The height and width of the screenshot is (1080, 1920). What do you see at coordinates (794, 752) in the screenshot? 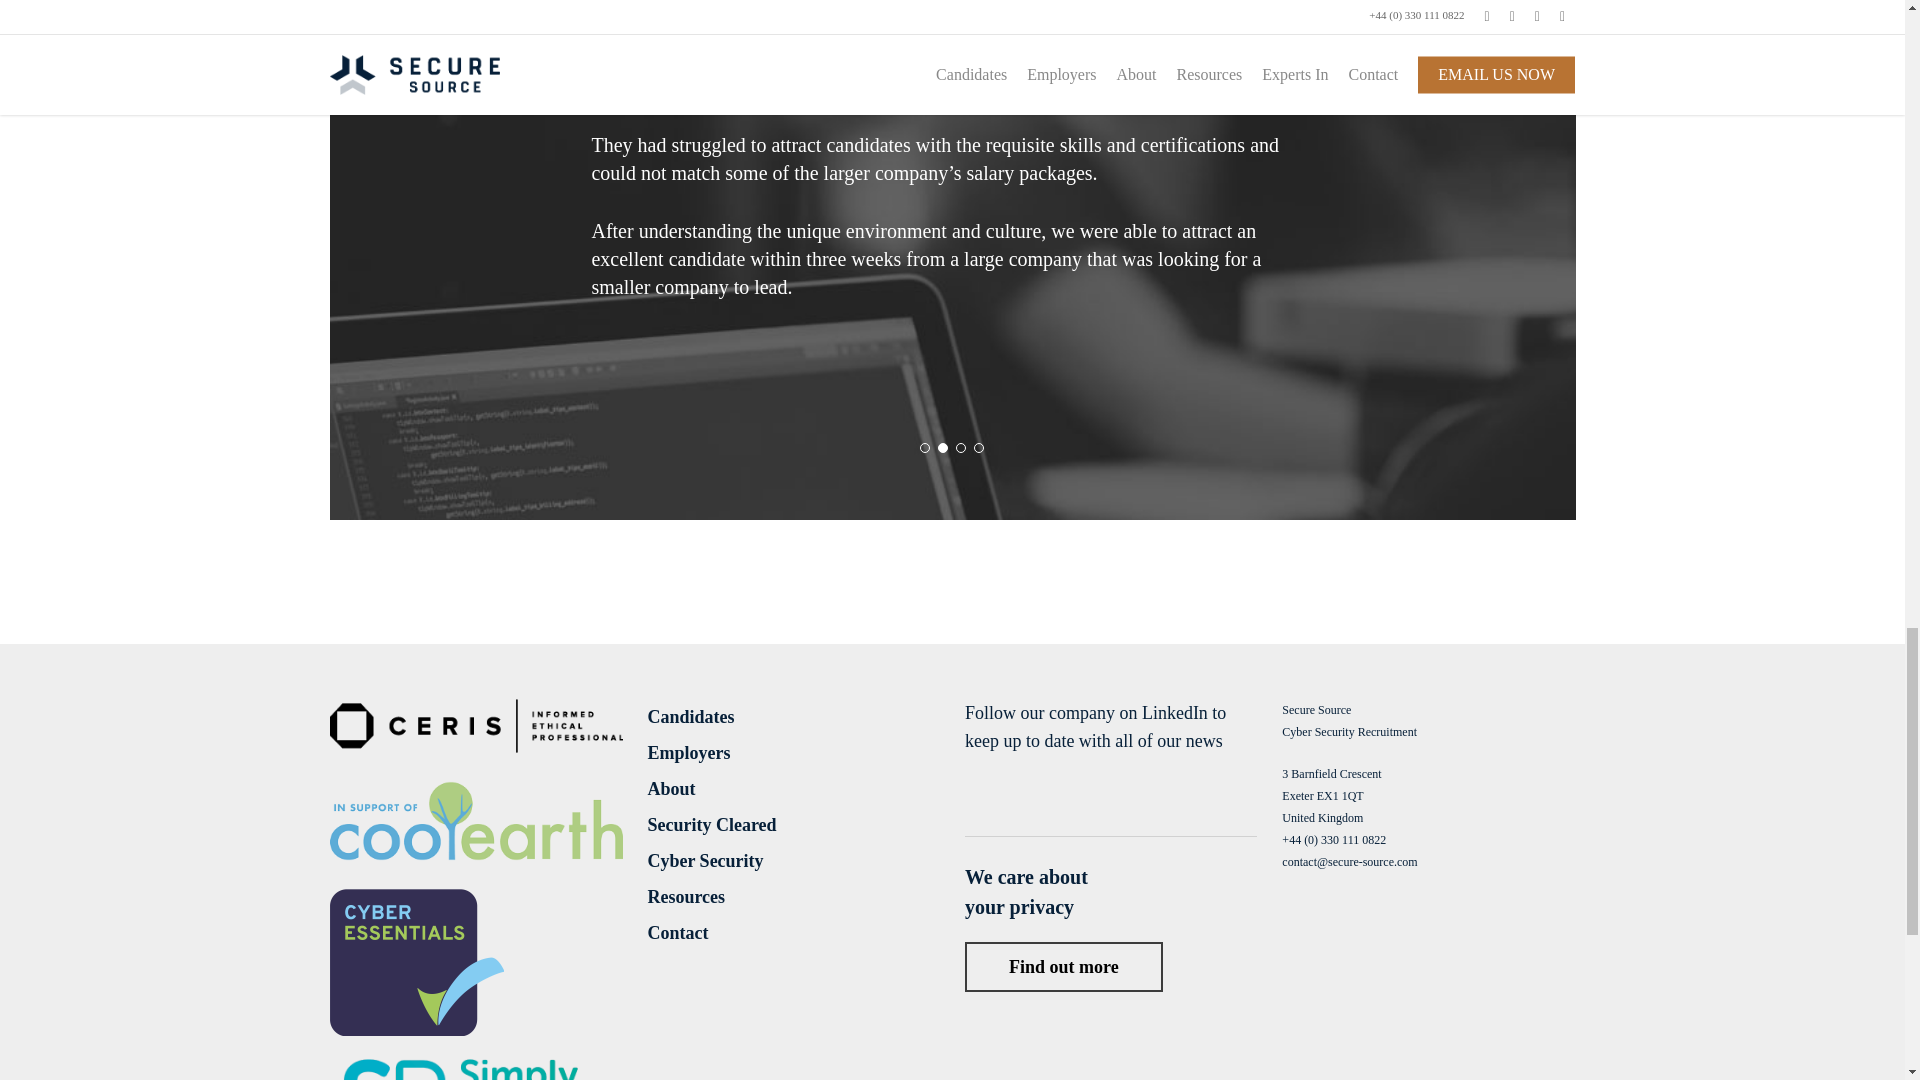
I see `Employers` at bounding box center [794, 752].